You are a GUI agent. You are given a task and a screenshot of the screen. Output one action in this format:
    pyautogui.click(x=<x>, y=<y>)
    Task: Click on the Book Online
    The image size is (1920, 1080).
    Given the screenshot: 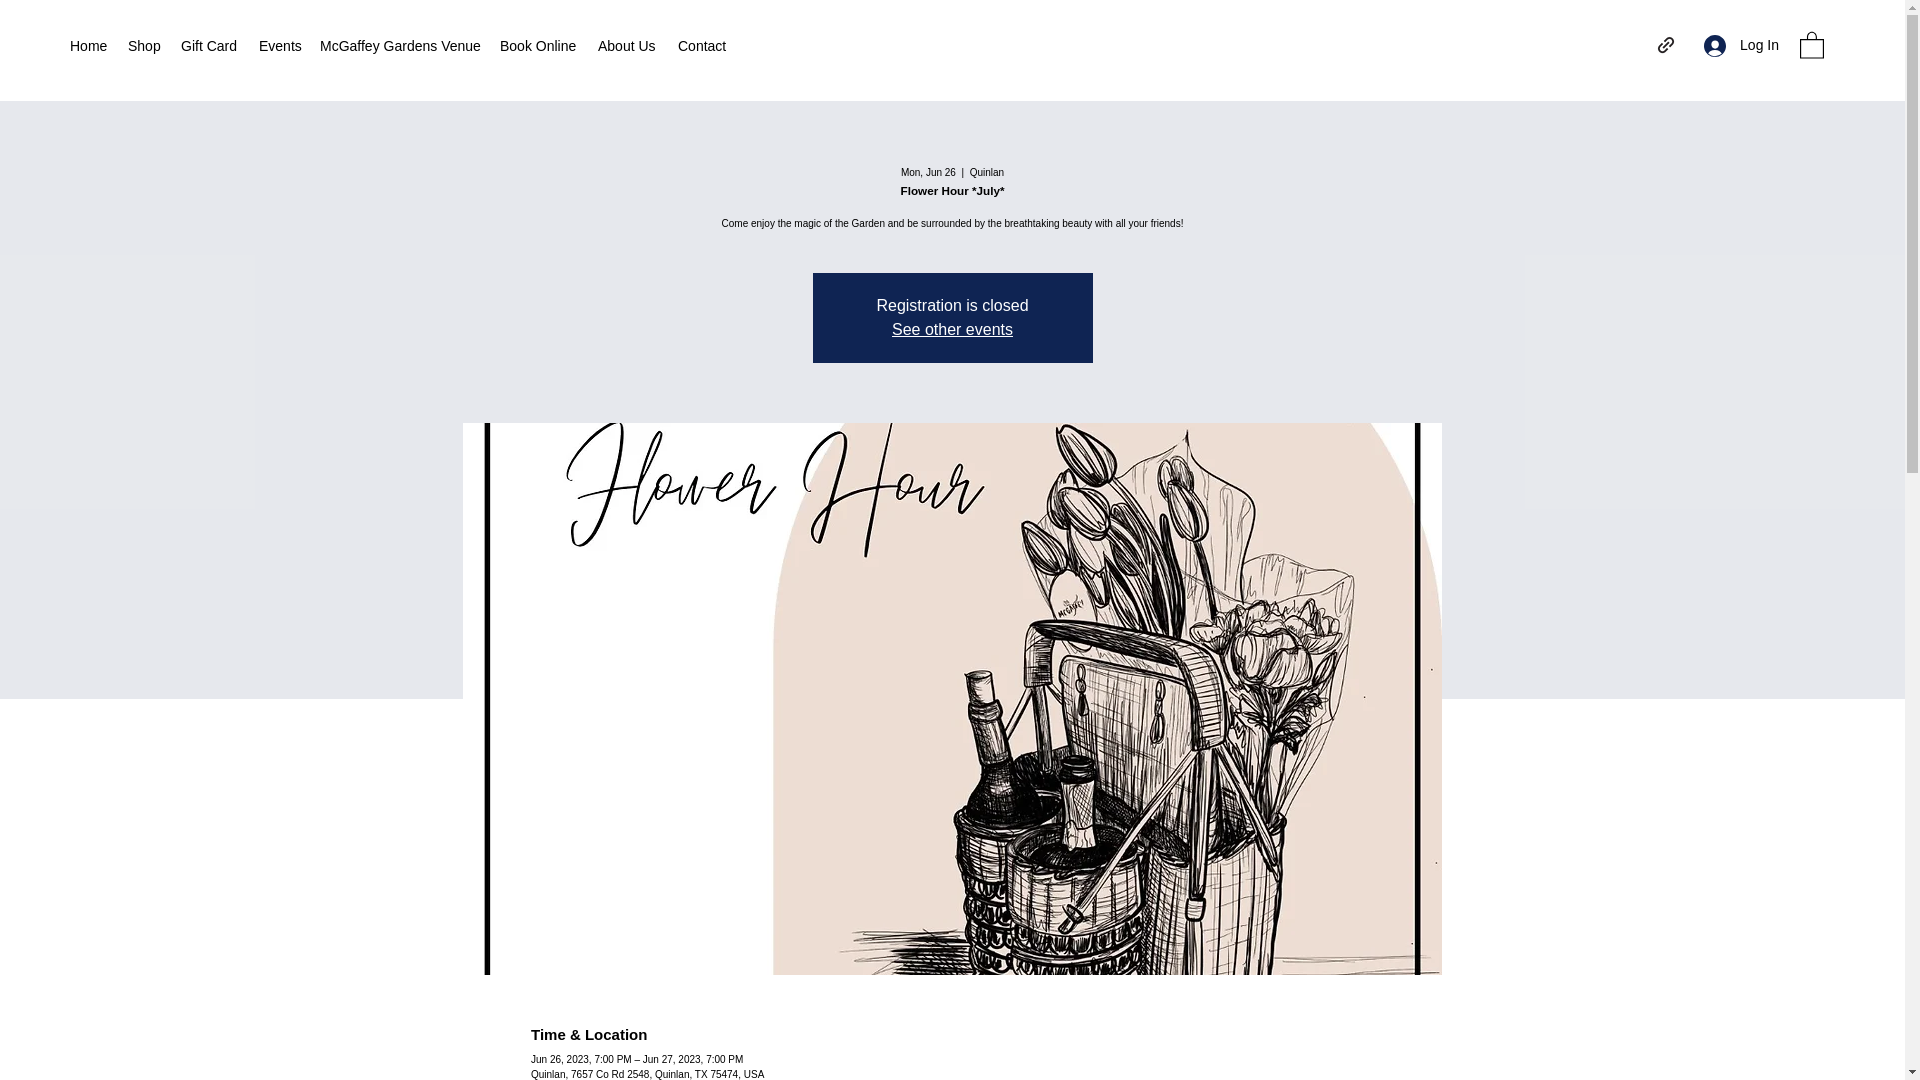 What is the action you would take?
    pyautogui.click(x=538, y=46)
    